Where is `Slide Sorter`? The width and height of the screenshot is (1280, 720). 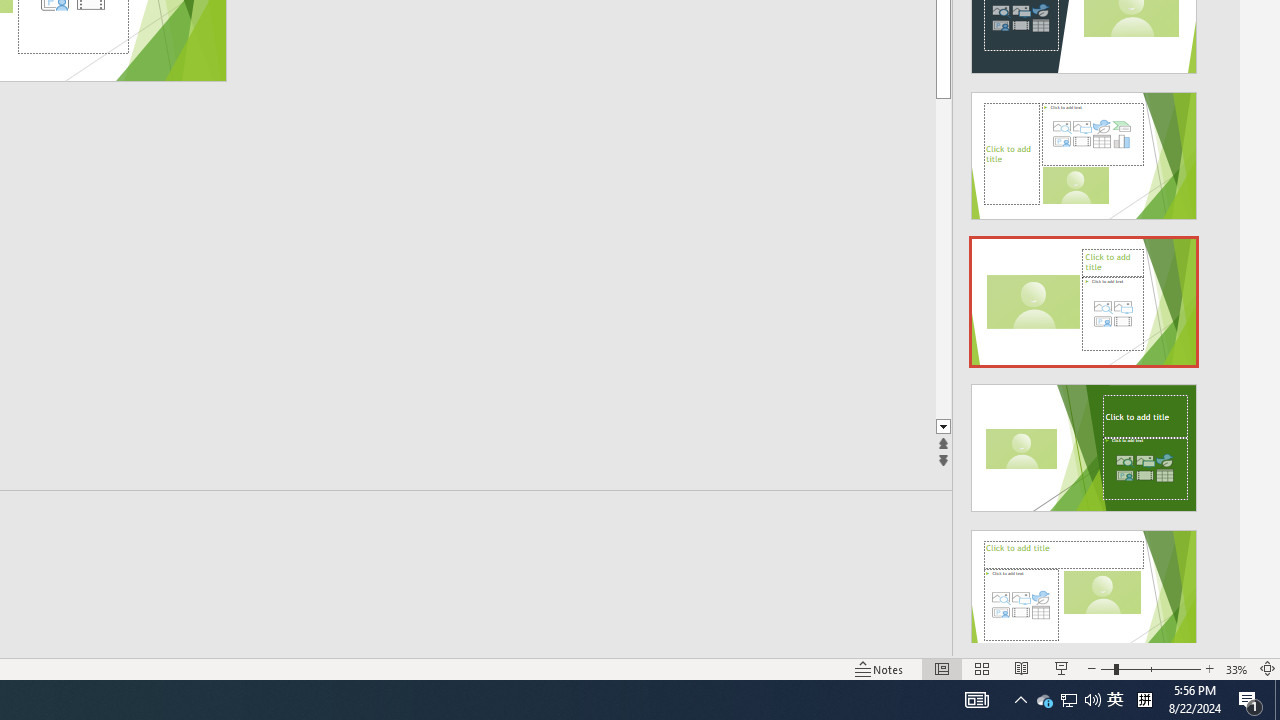 Slide Sorter is located at coordinates (982, 668).